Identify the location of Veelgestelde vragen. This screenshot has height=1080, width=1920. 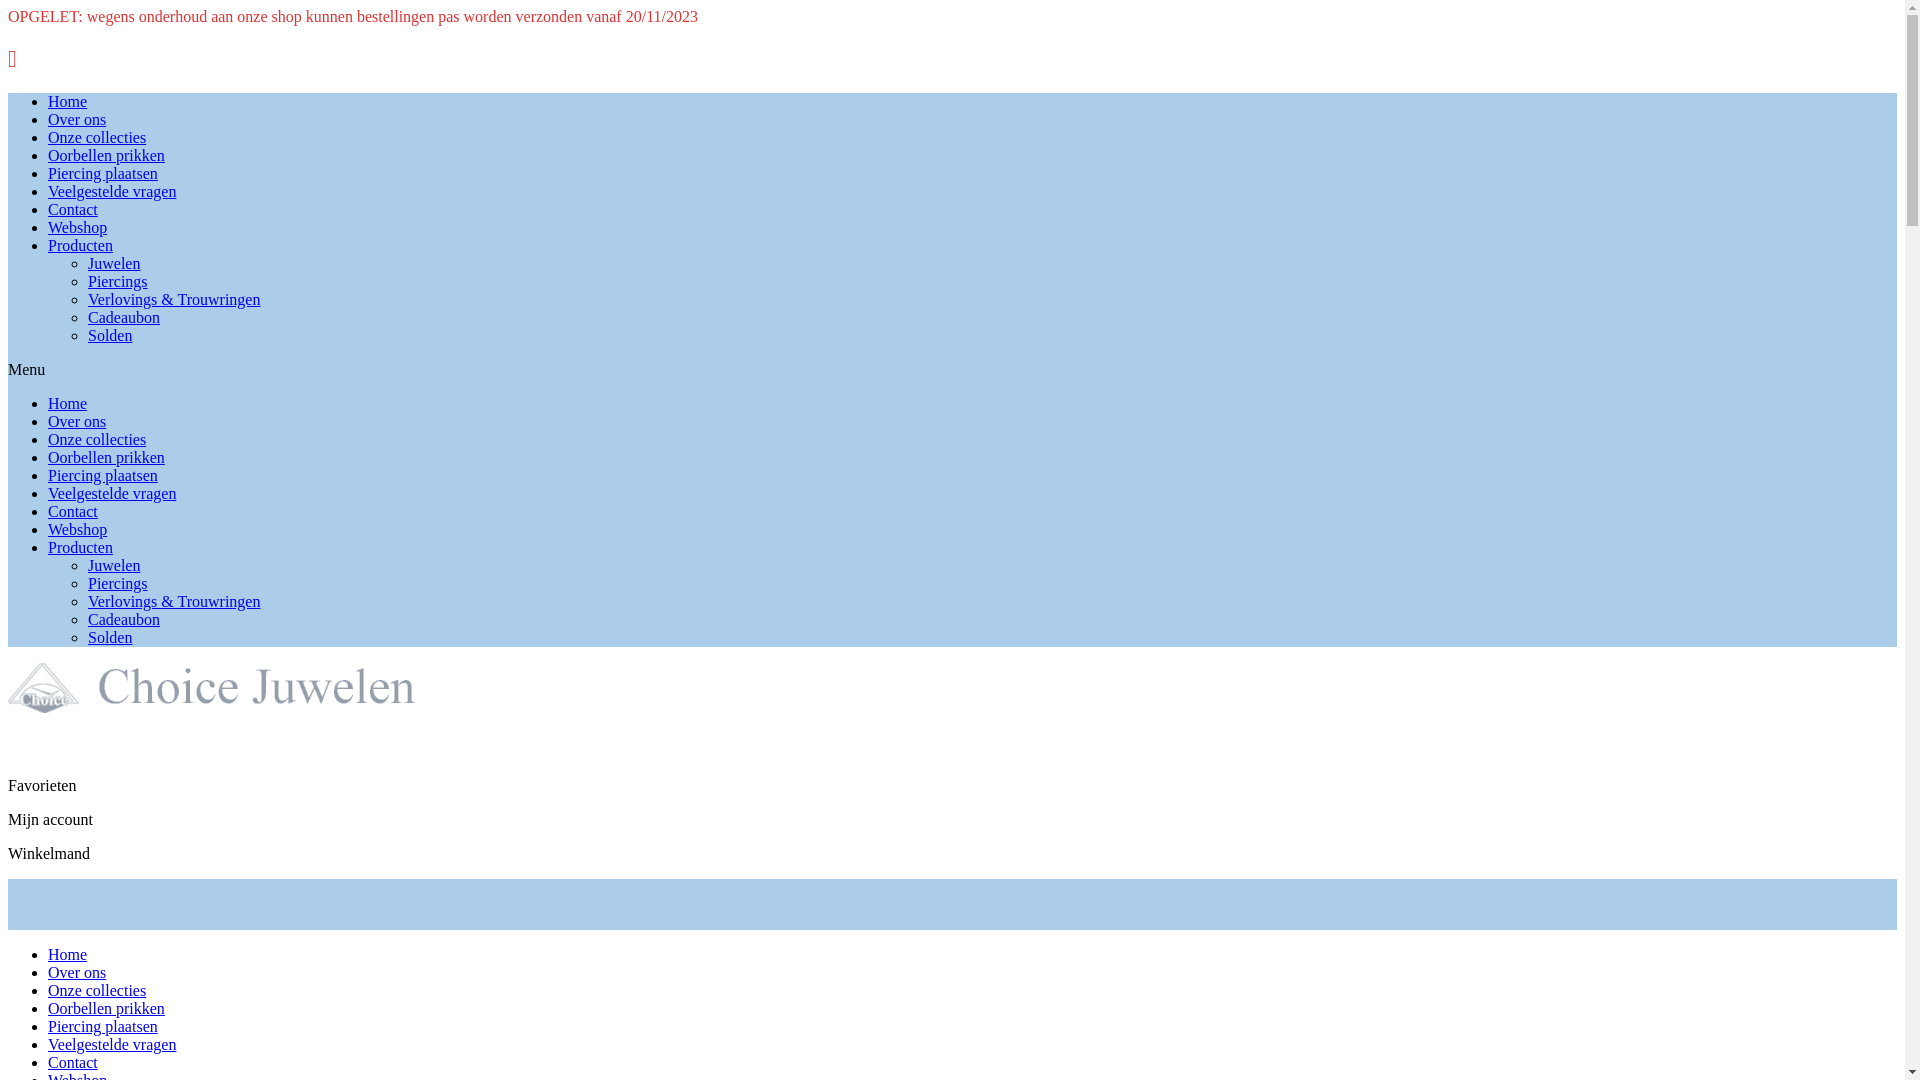
(112, 1044).